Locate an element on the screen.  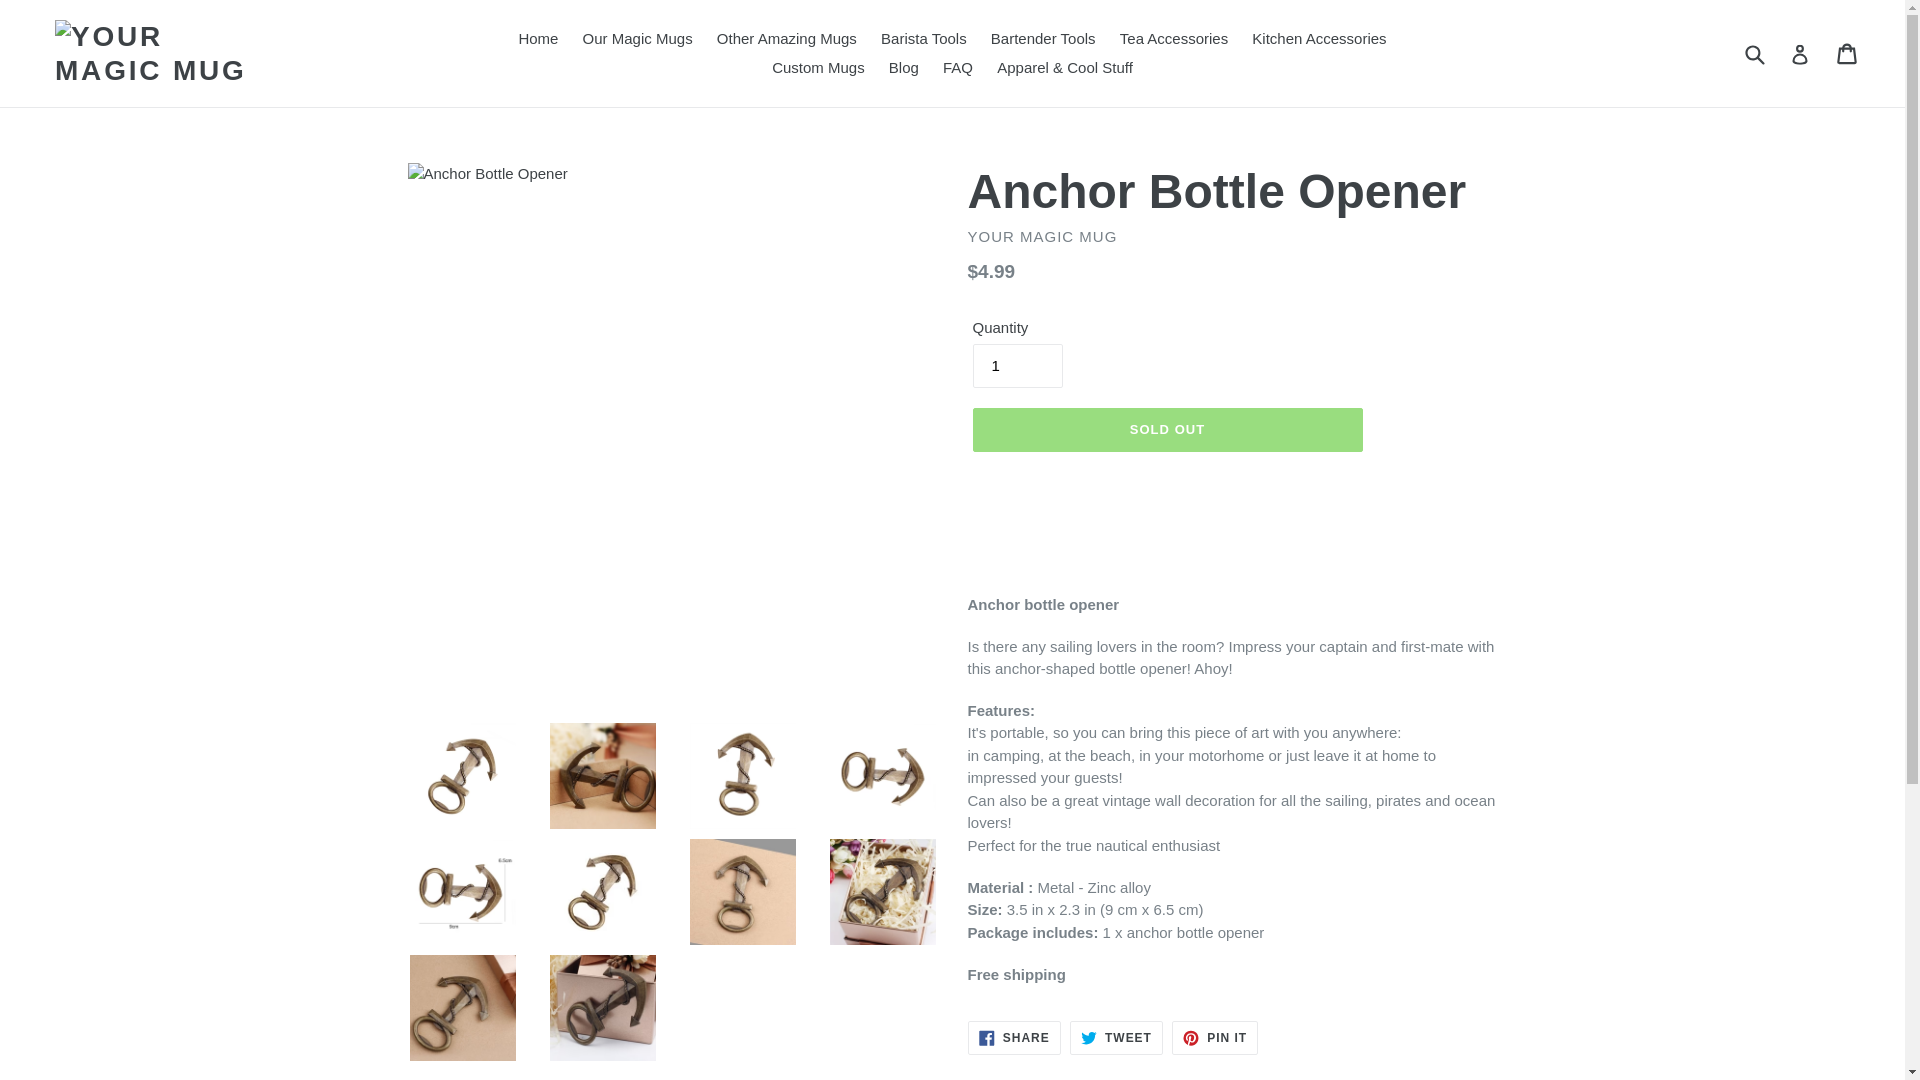
FAQ is located at coordinates (958, 68).